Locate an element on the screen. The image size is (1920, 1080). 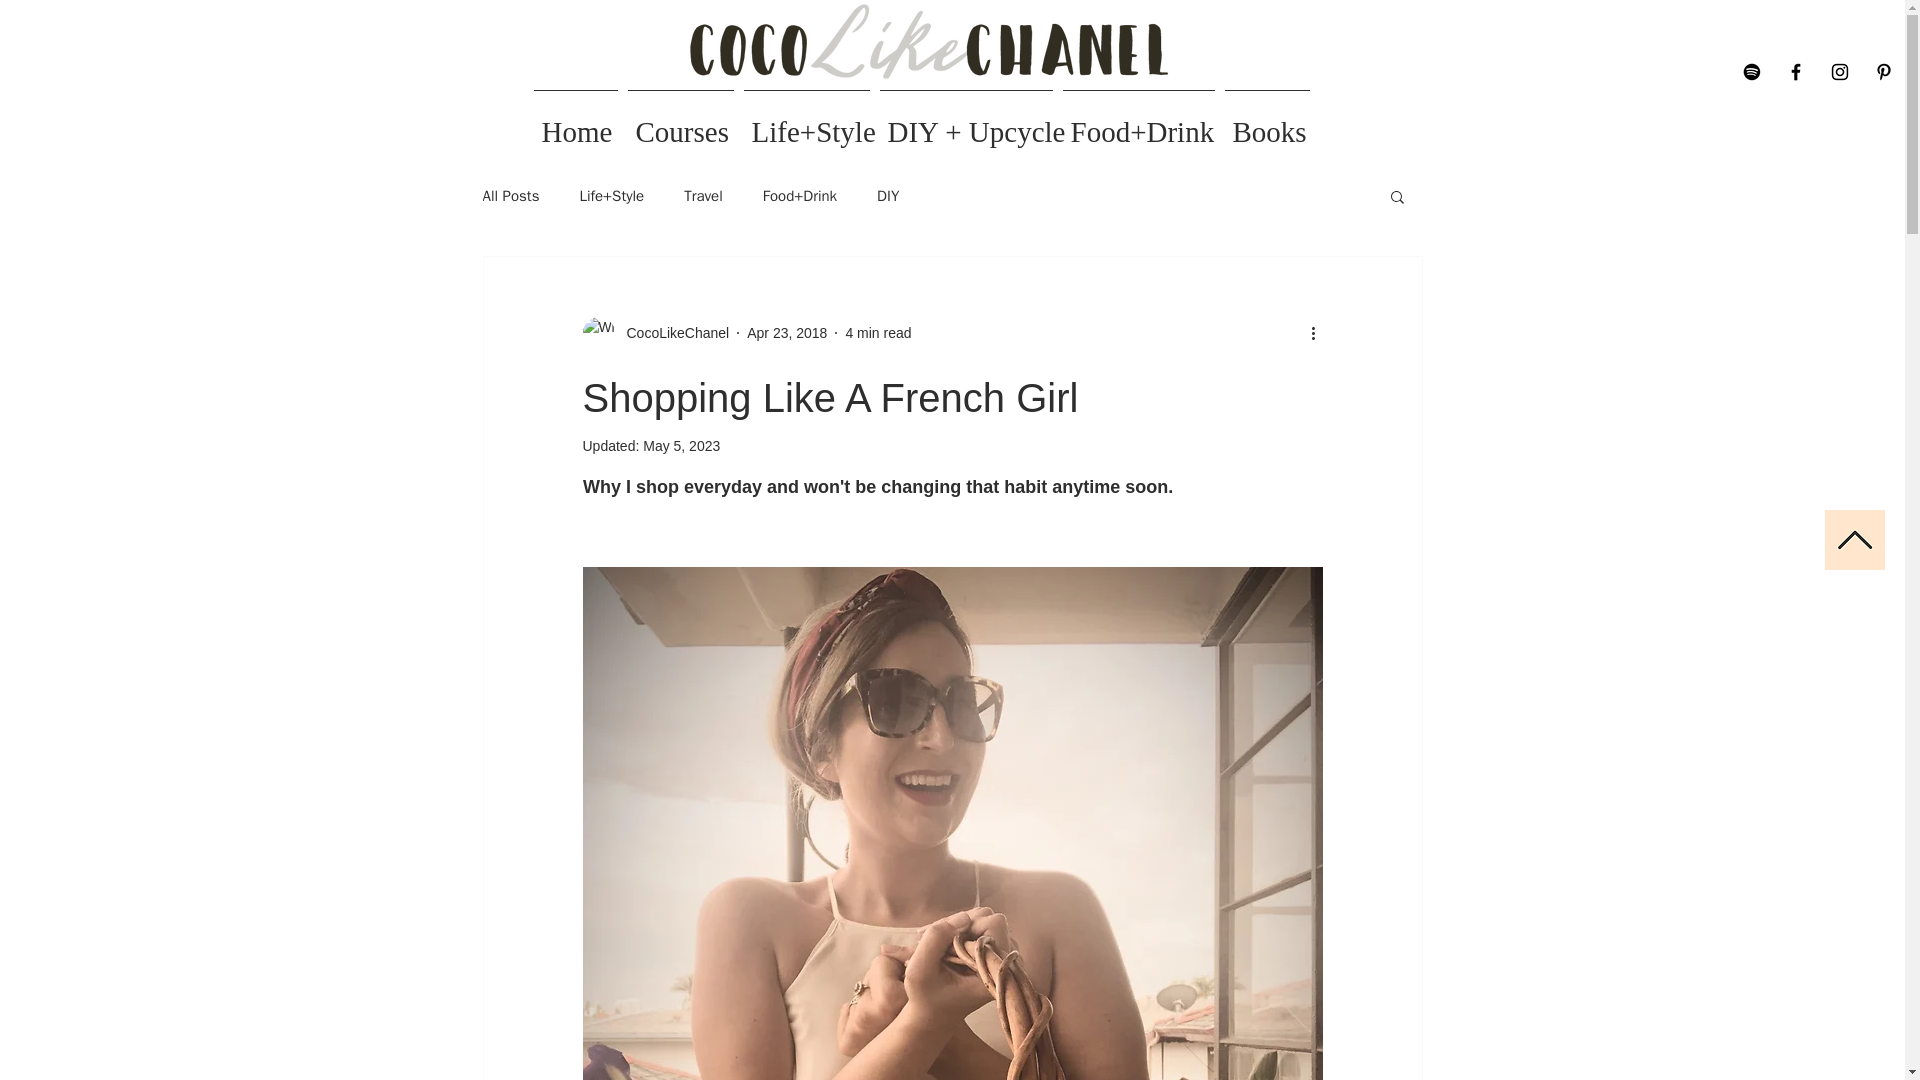
Books is located at coordinates (1267, 122).